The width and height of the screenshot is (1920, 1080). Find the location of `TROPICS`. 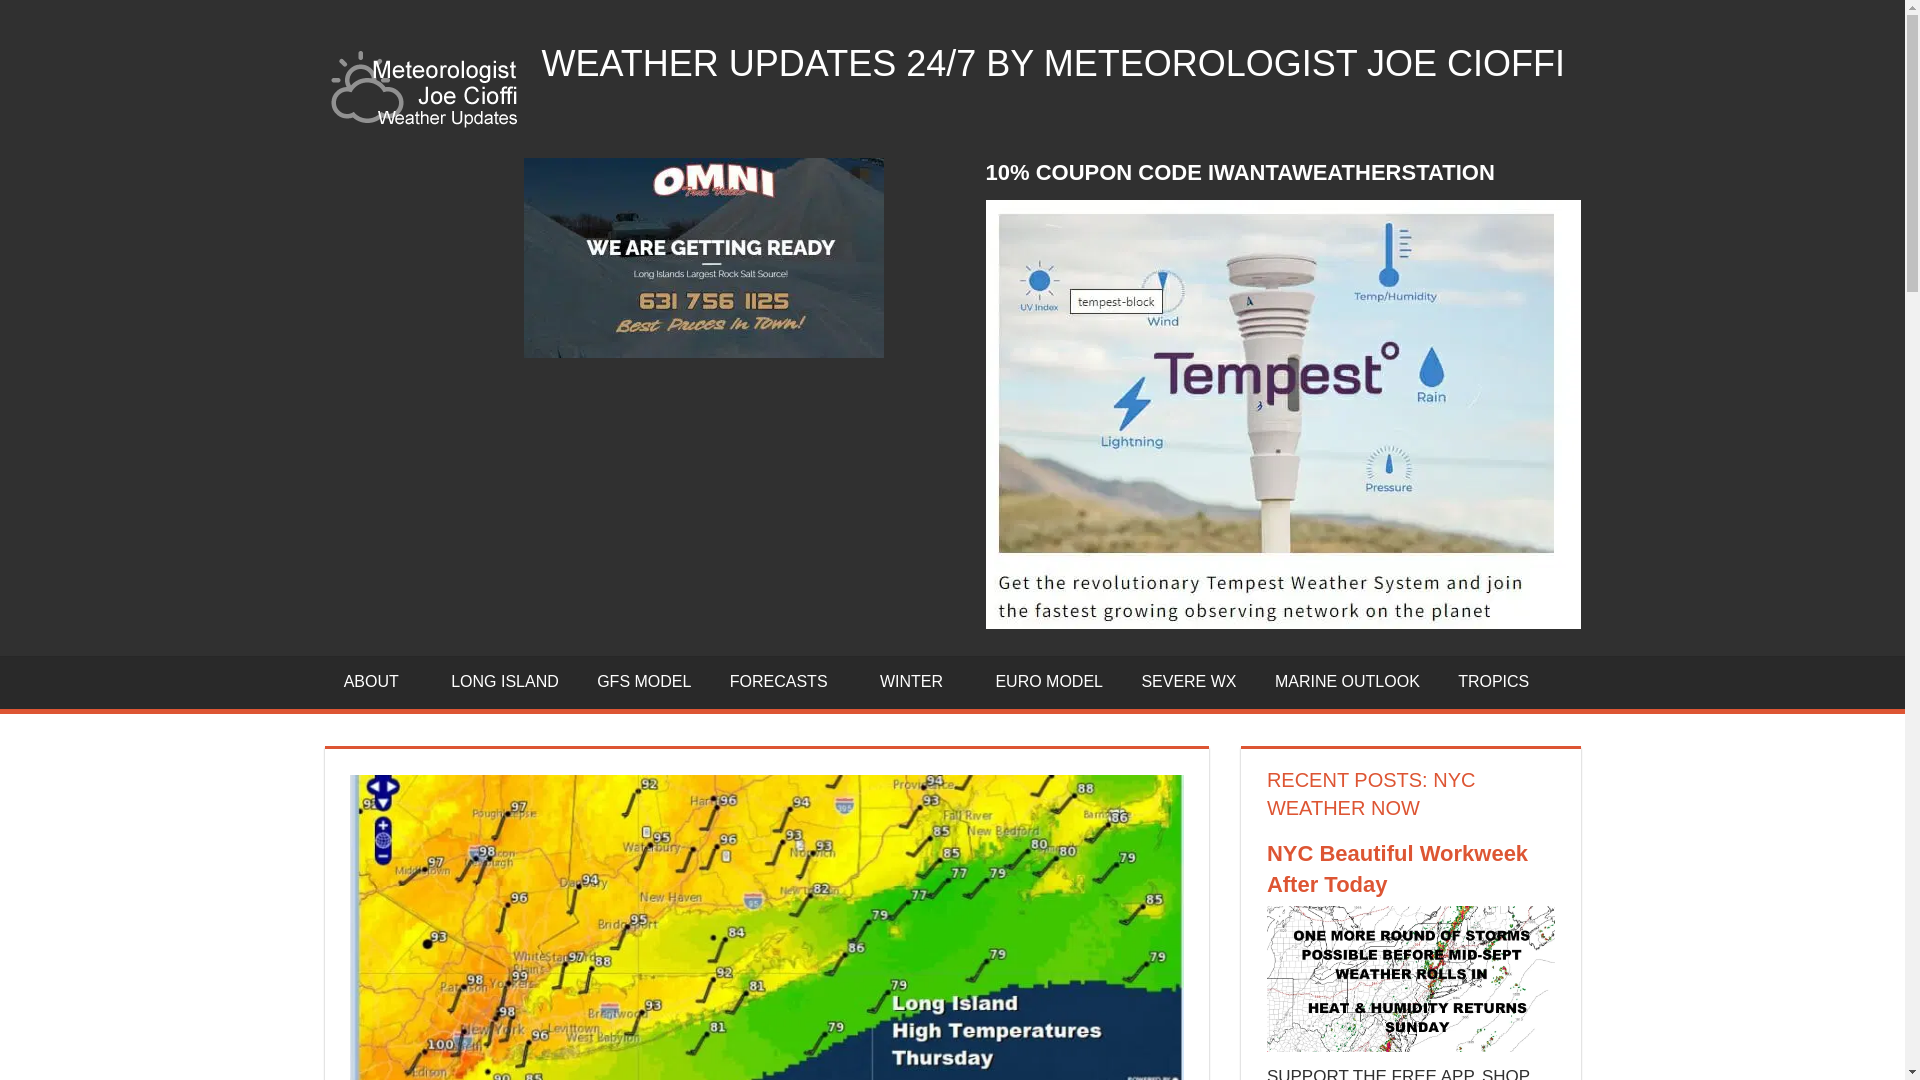

TROPICS is located at coordinates (1494, 682).